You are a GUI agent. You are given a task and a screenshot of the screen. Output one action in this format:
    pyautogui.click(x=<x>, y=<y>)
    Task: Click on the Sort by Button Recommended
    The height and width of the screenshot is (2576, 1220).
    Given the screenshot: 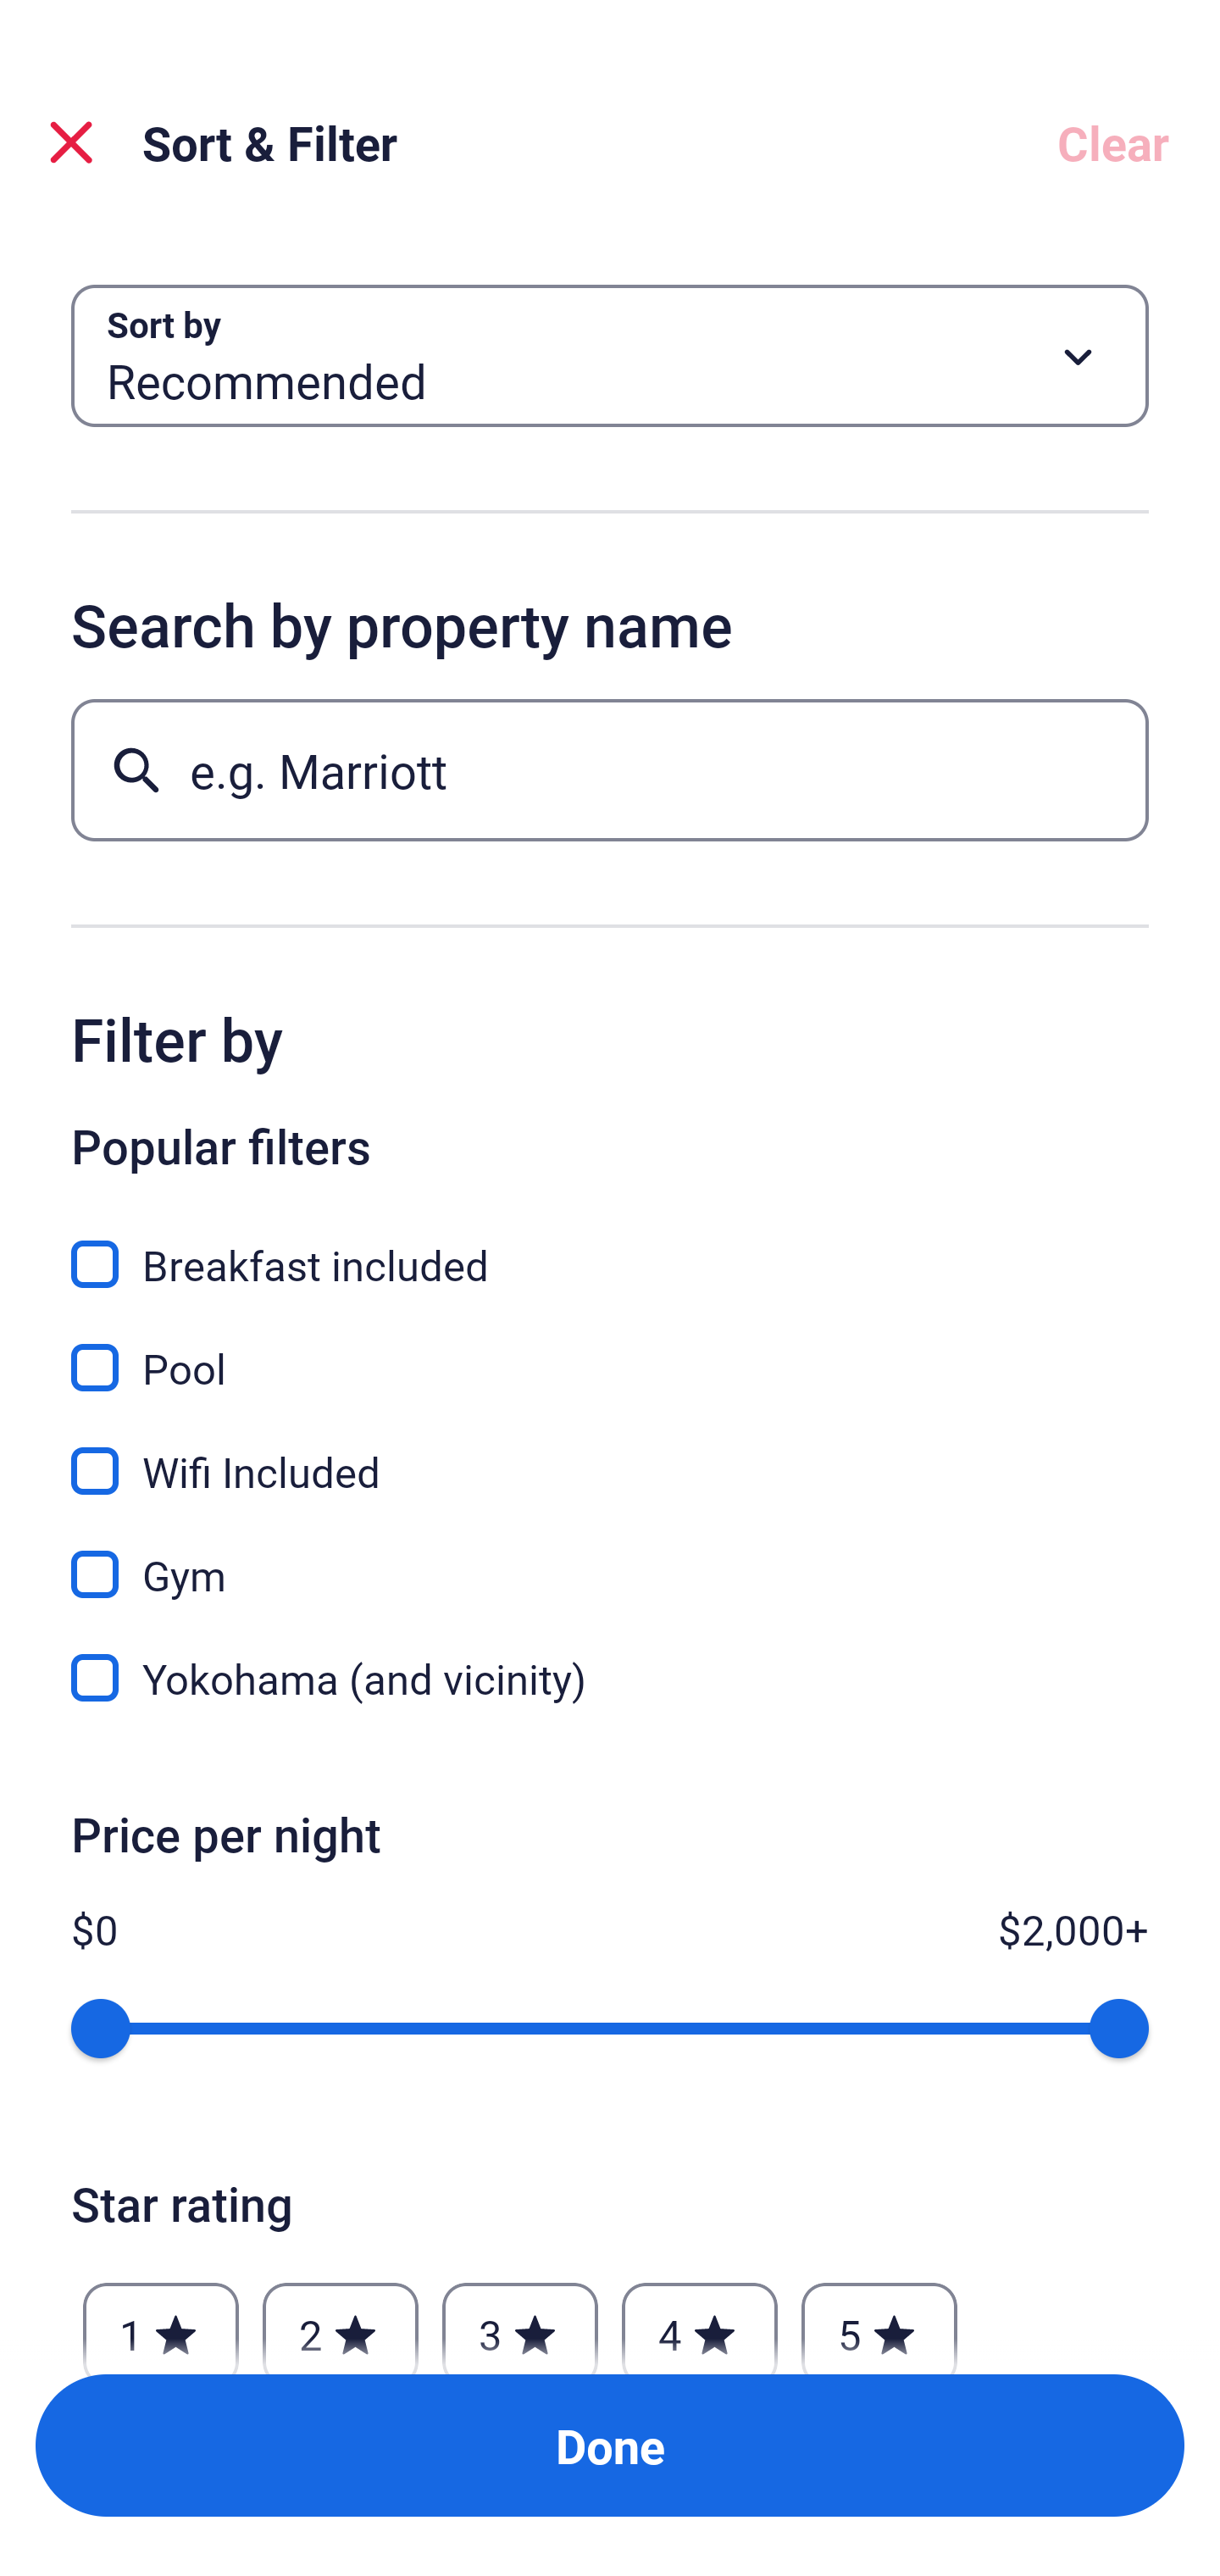 What is the action you would take?
    pyautogui.click(x=610, y=356)
    